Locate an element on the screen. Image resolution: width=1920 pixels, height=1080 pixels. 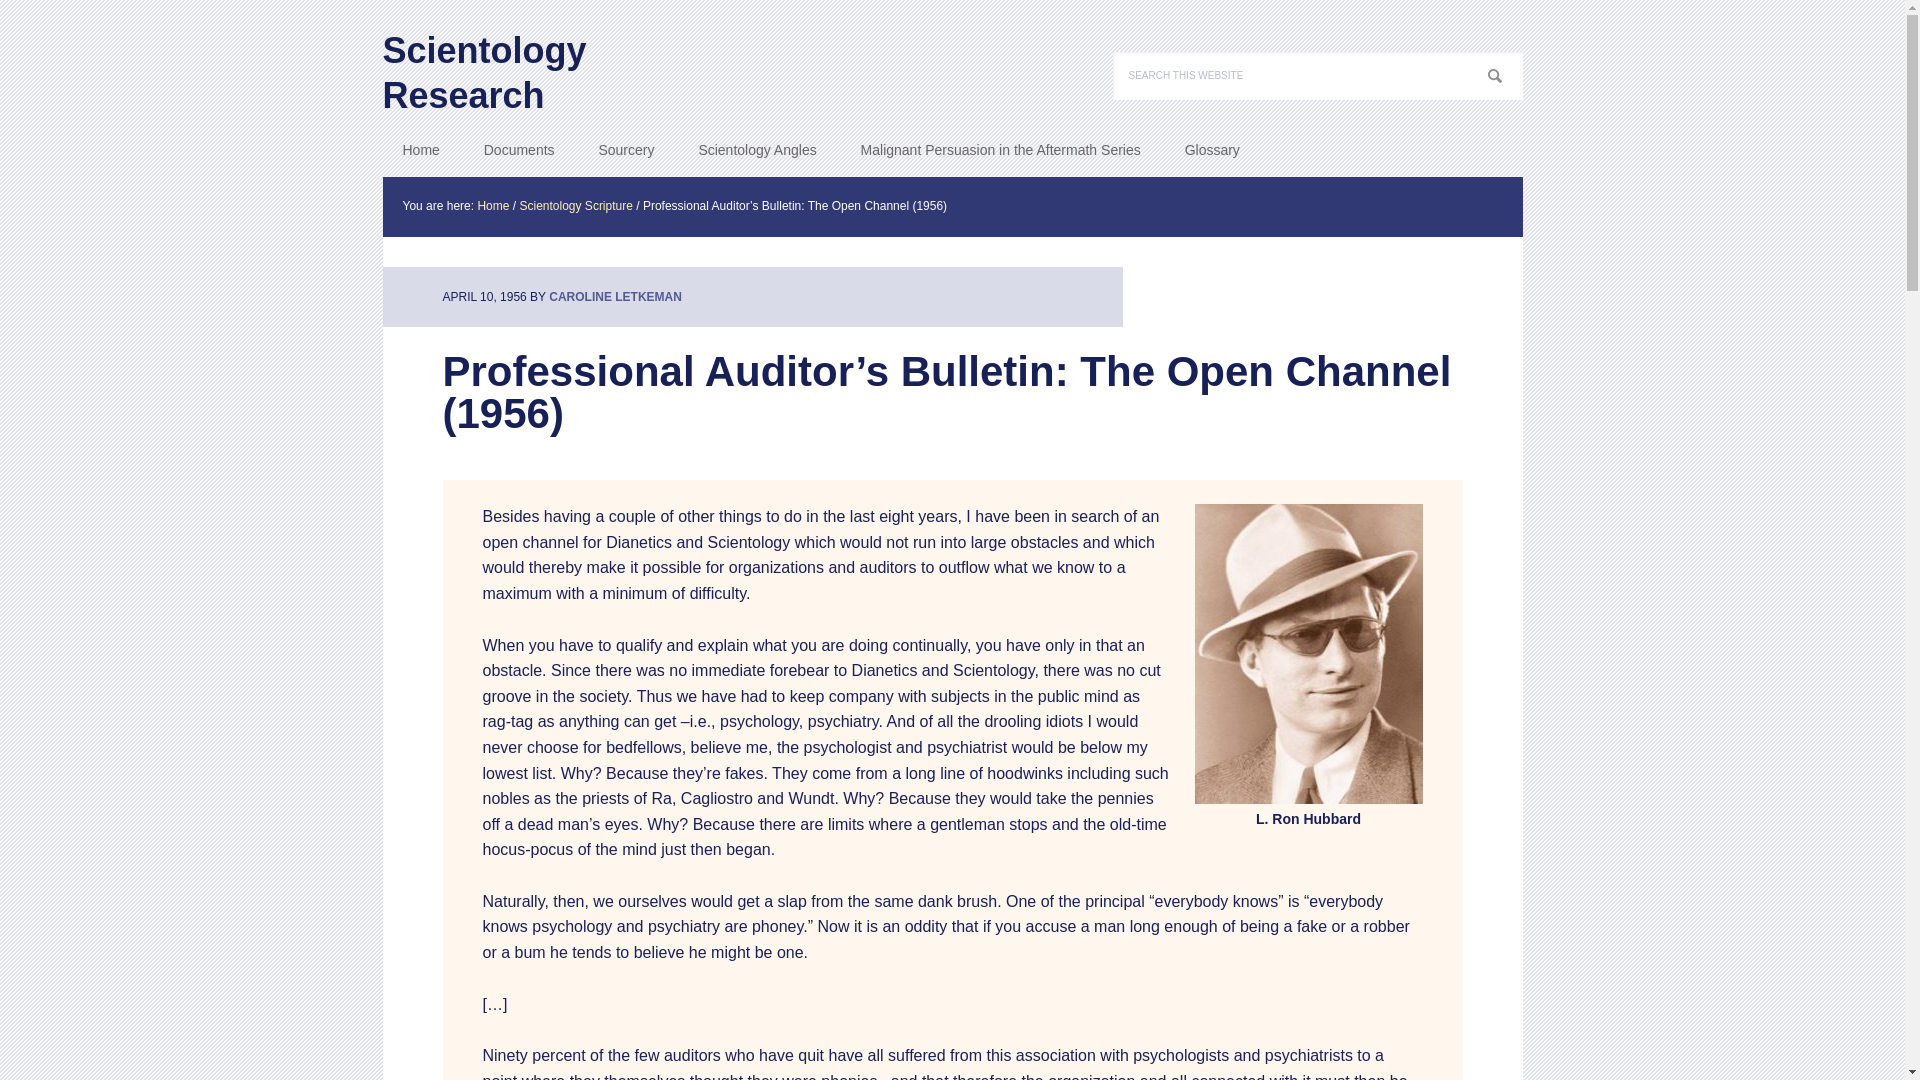
CAROLINE LETKEMAN is located at coordinates (615, 296).